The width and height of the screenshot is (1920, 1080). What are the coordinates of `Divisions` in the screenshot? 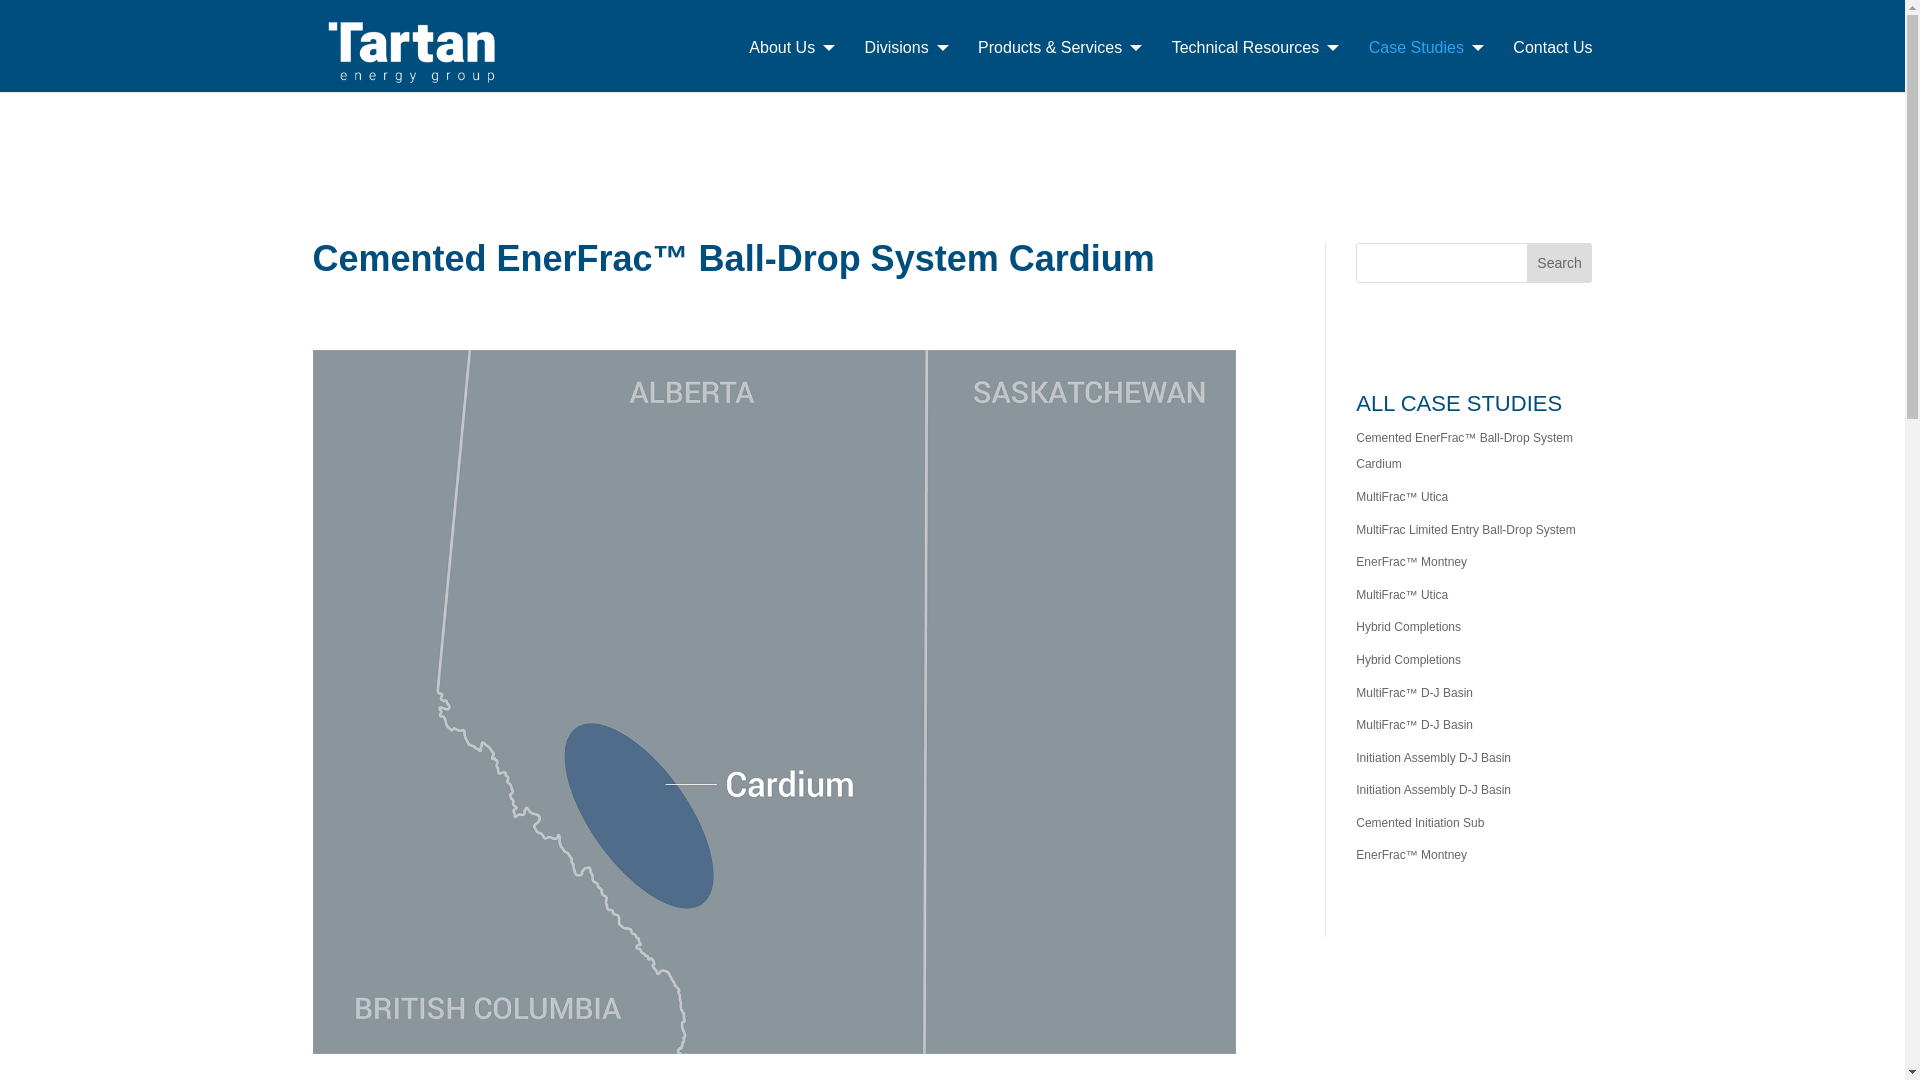 It's located at (906, 64).